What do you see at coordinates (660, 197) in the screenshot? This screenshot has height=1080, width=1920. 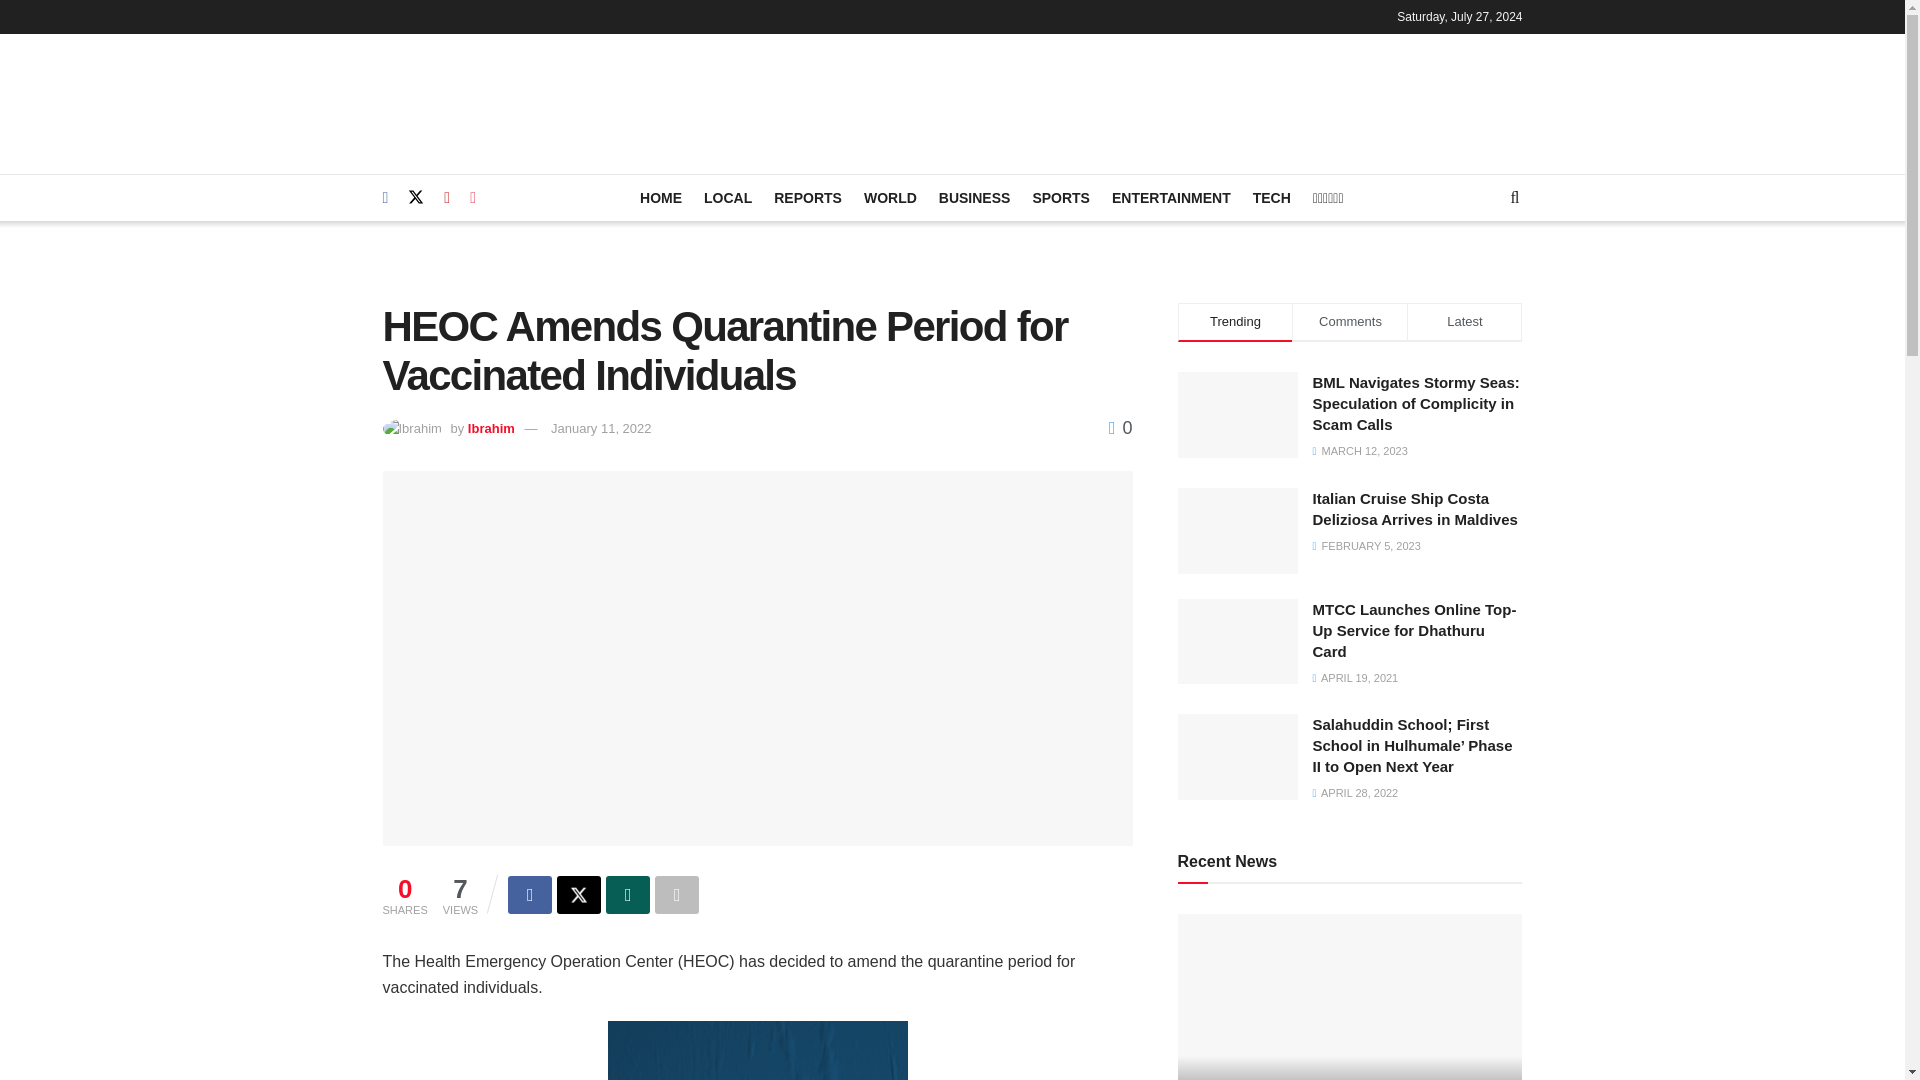 I see `HOME` at bounding box center [660, 197].